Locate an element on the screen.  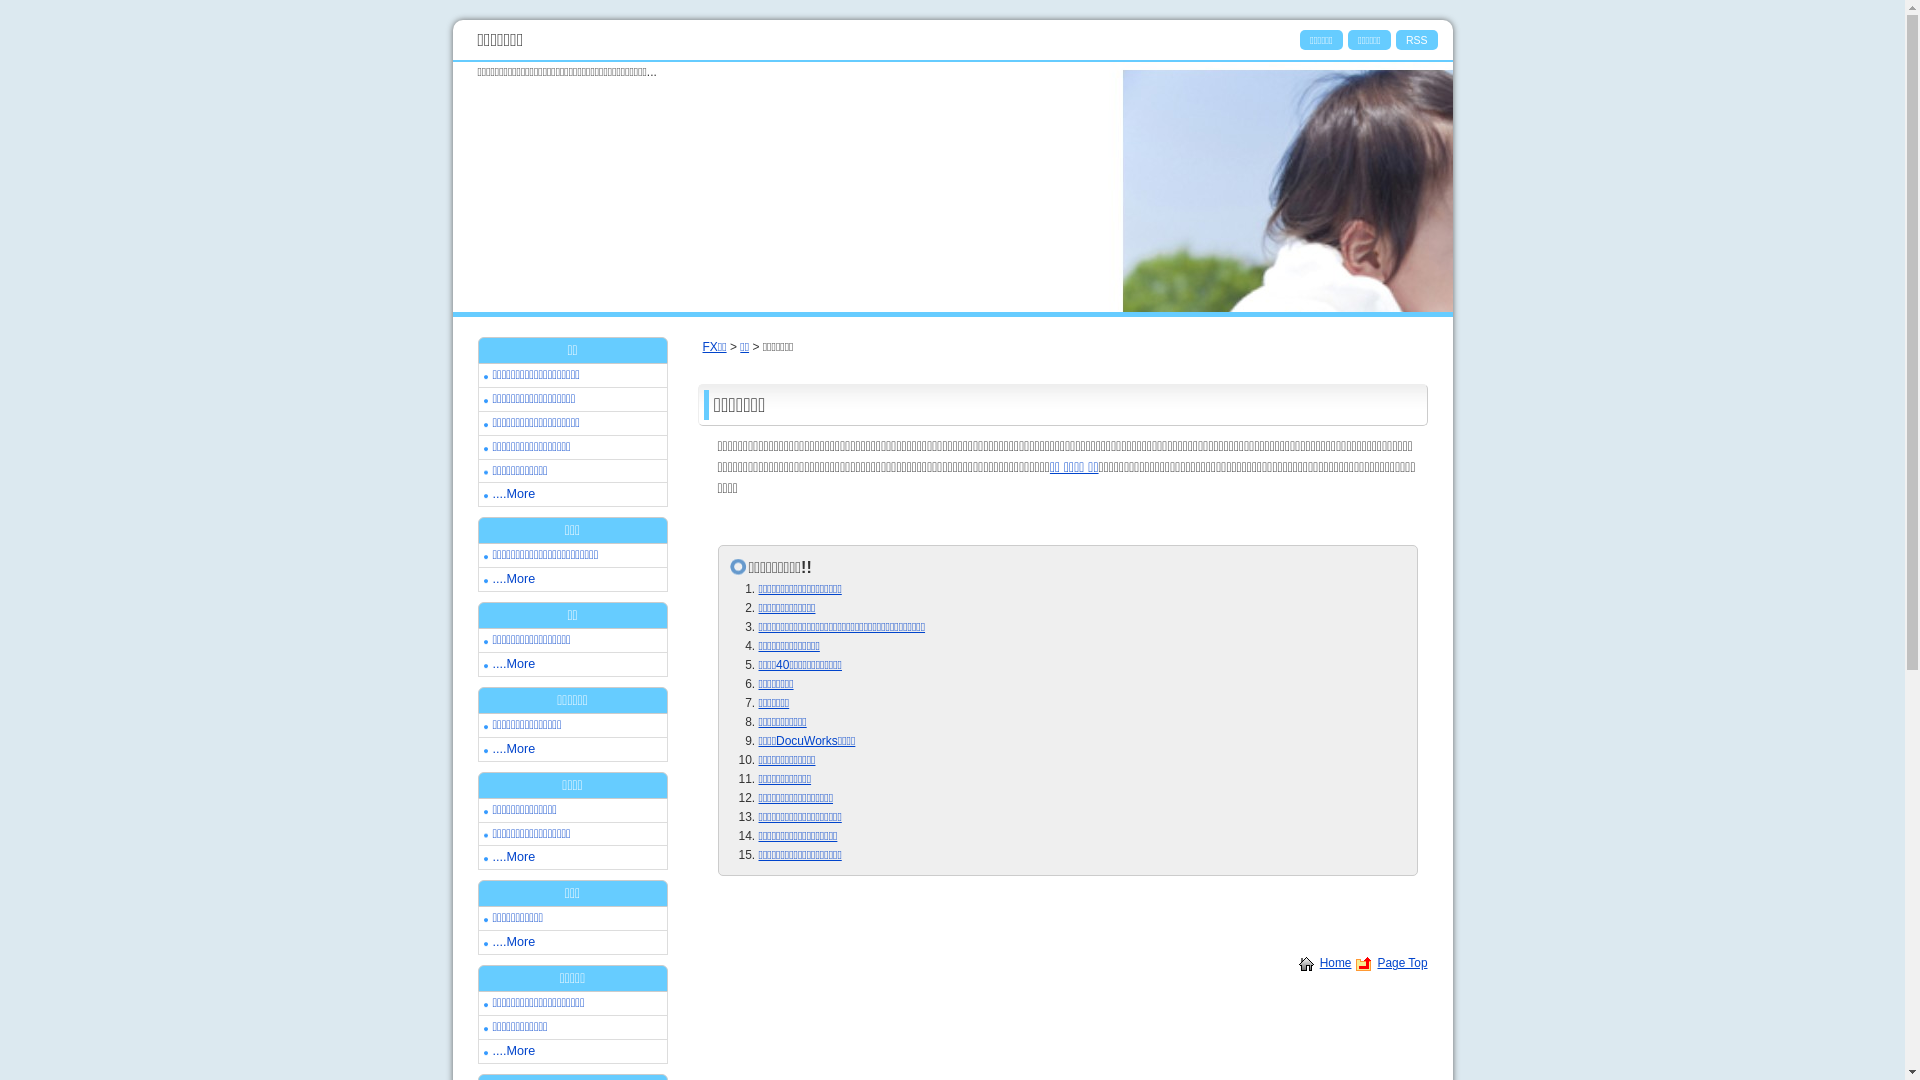
....More is located at coordinates (513, 1051).